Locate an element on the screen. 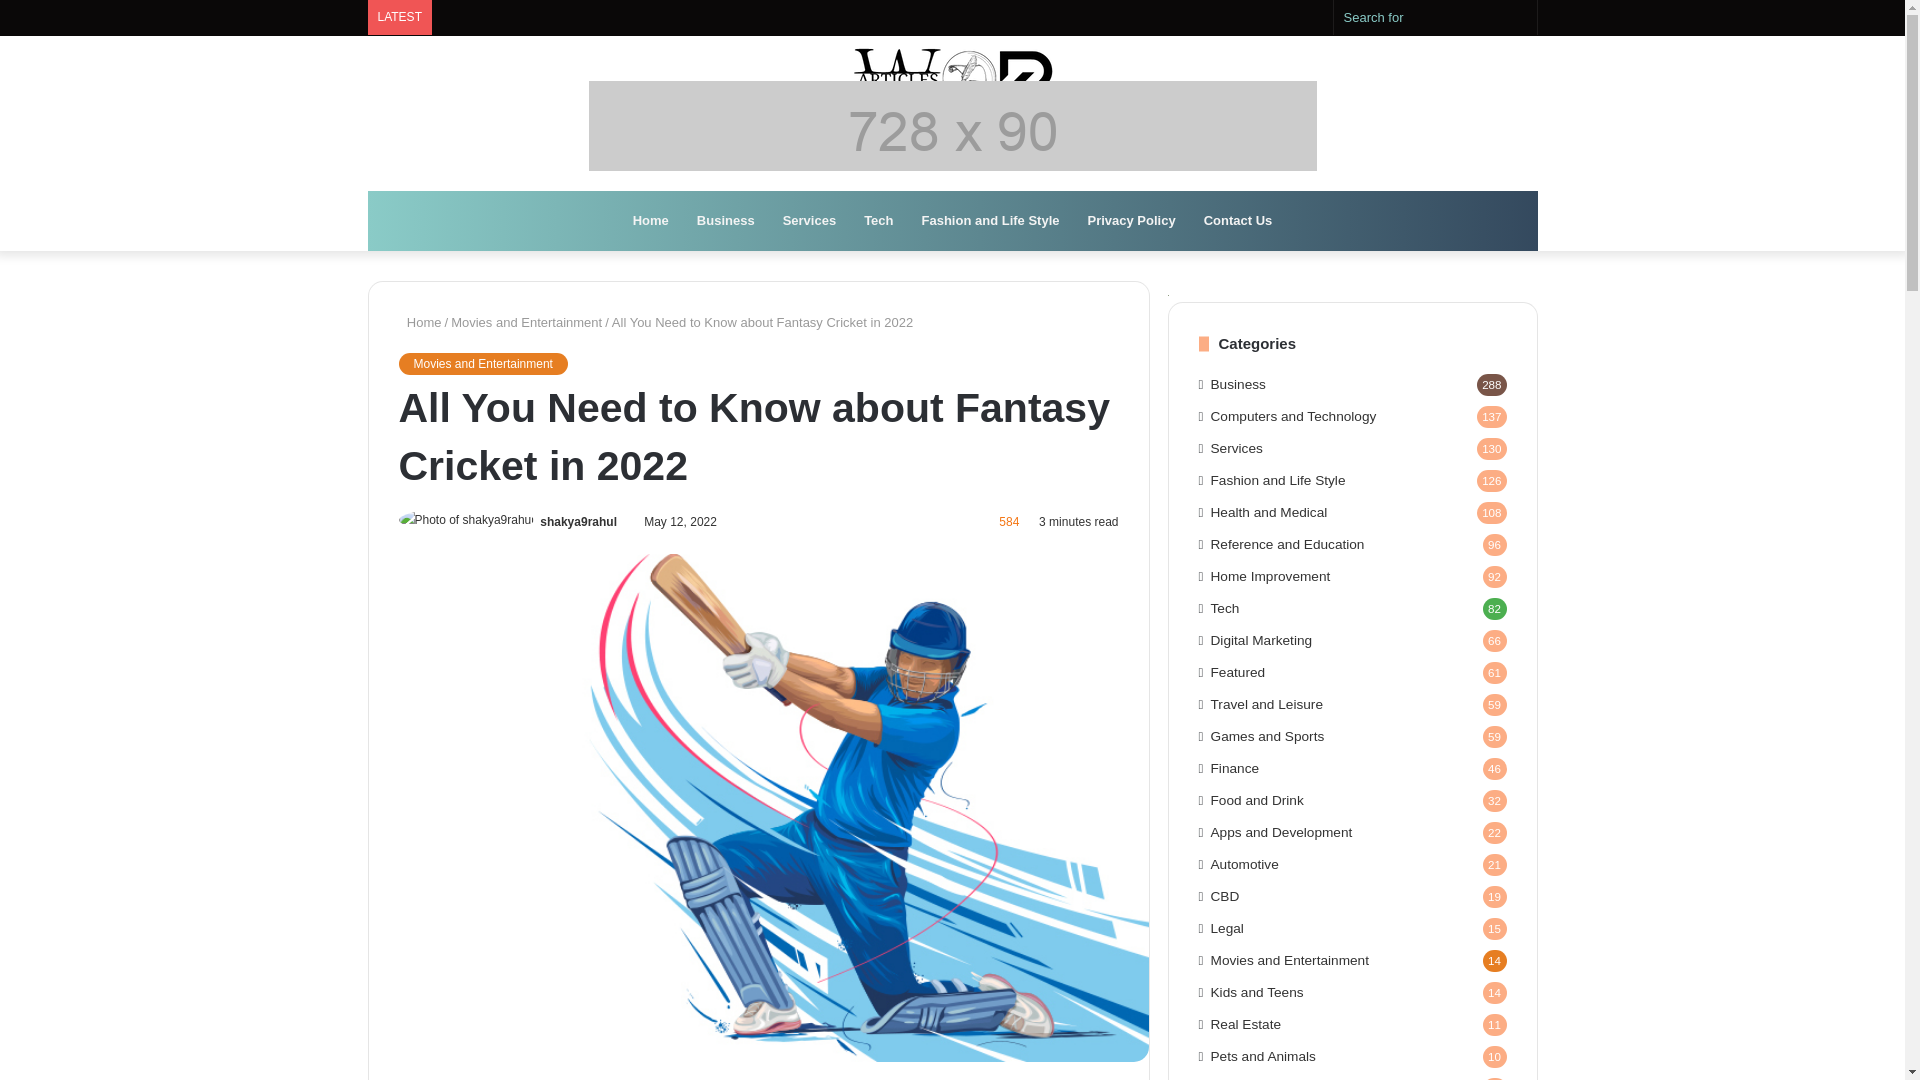  Privacy Policy is located at coordinates (1132, 220).